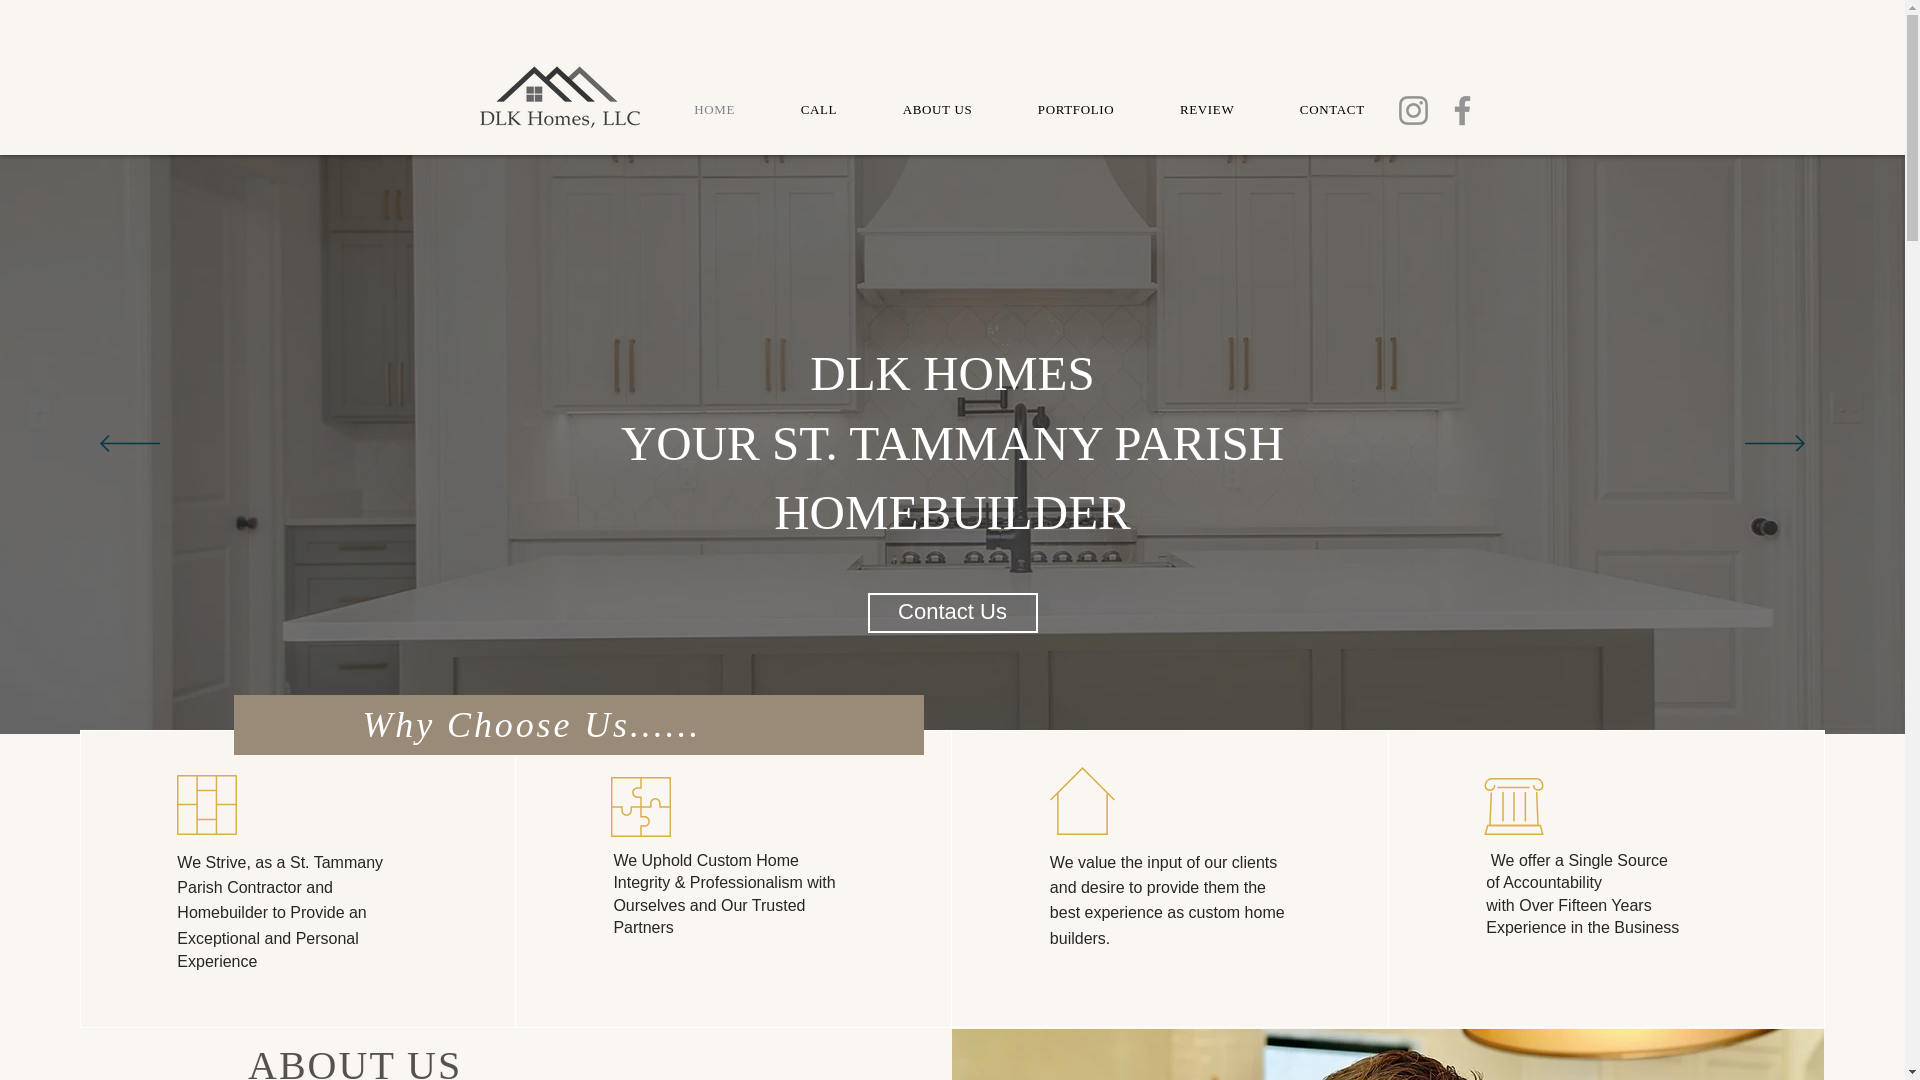 The image size is (1920, 1080). I want to click on REVIEW, so click(1206, 109).